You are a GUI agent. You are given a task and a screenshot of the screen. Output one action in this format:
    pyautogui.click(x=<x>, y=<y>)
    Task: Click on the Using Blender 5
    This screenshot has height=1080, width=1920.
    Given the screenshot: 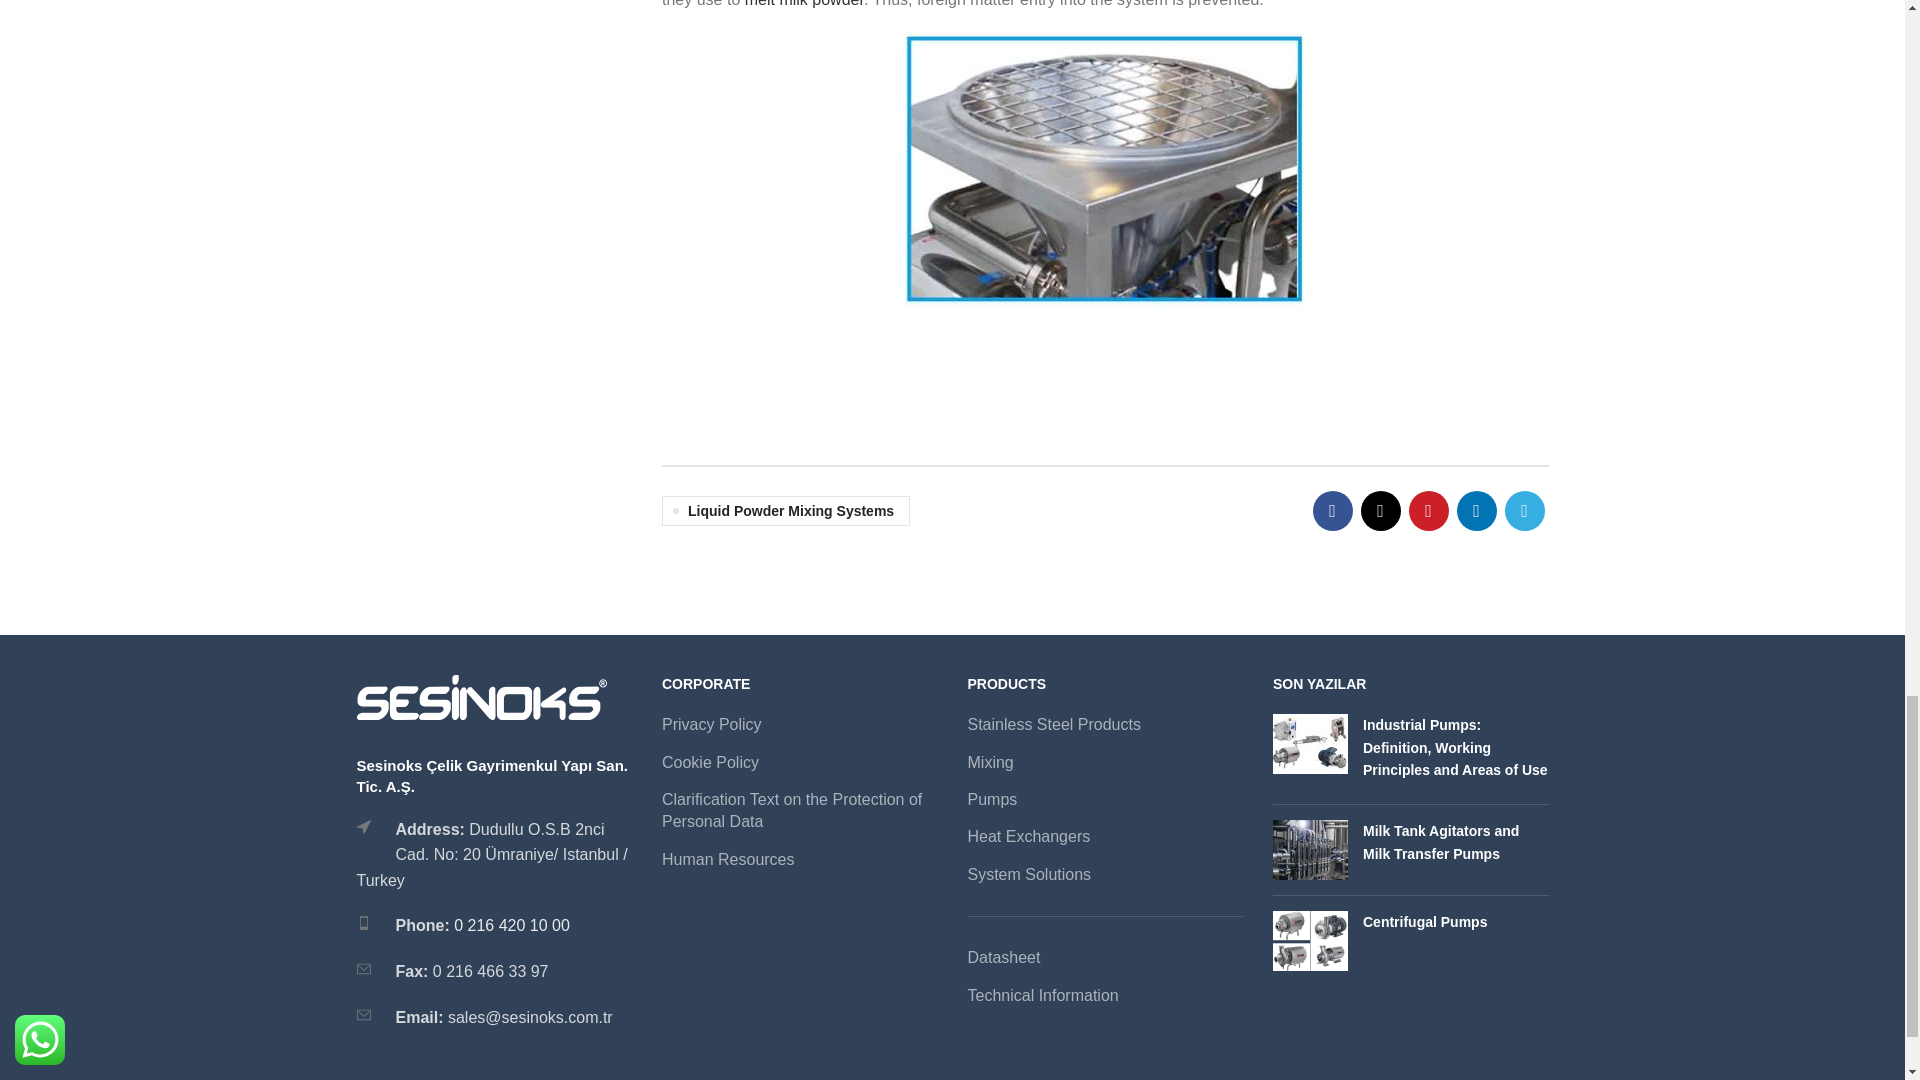 What is the action you would take?
    pyautogui.click(x=1104, y=172)
    